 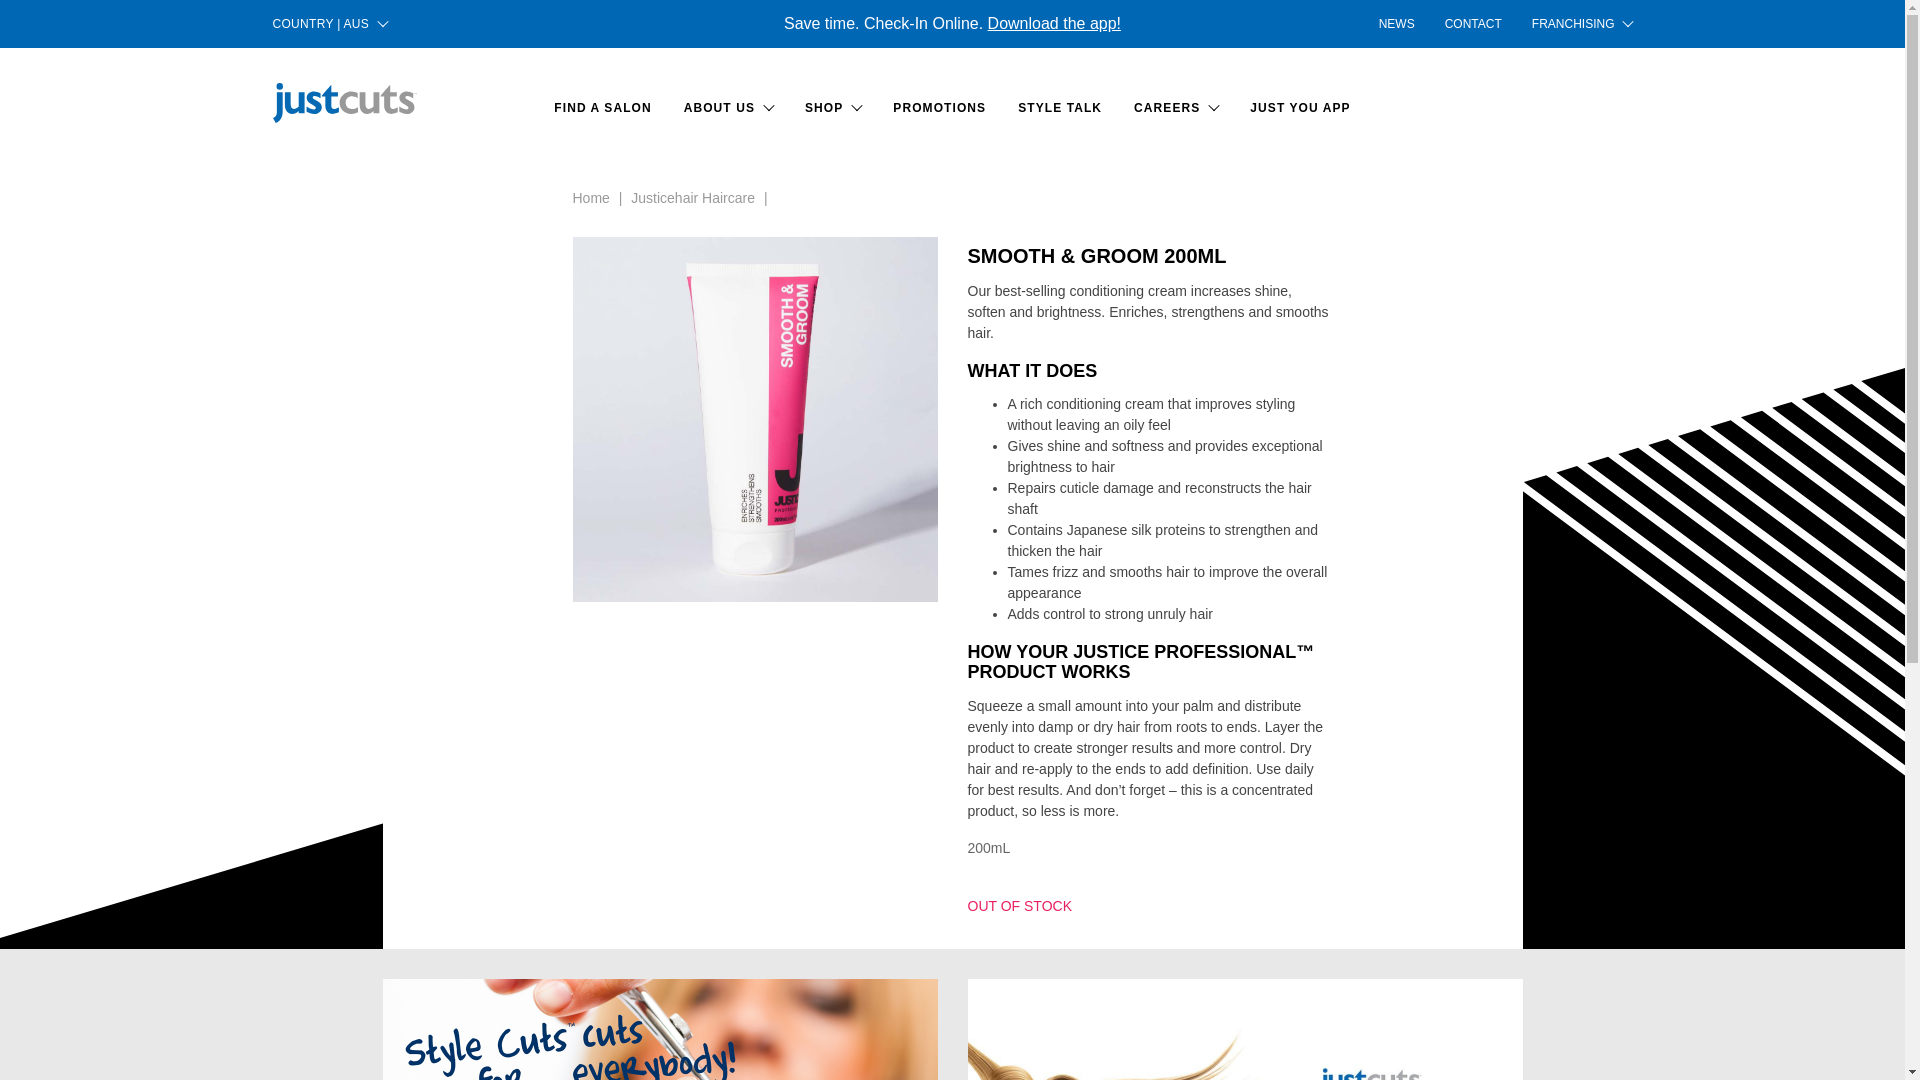 I want to click on Home, so click(x=590, y=198).